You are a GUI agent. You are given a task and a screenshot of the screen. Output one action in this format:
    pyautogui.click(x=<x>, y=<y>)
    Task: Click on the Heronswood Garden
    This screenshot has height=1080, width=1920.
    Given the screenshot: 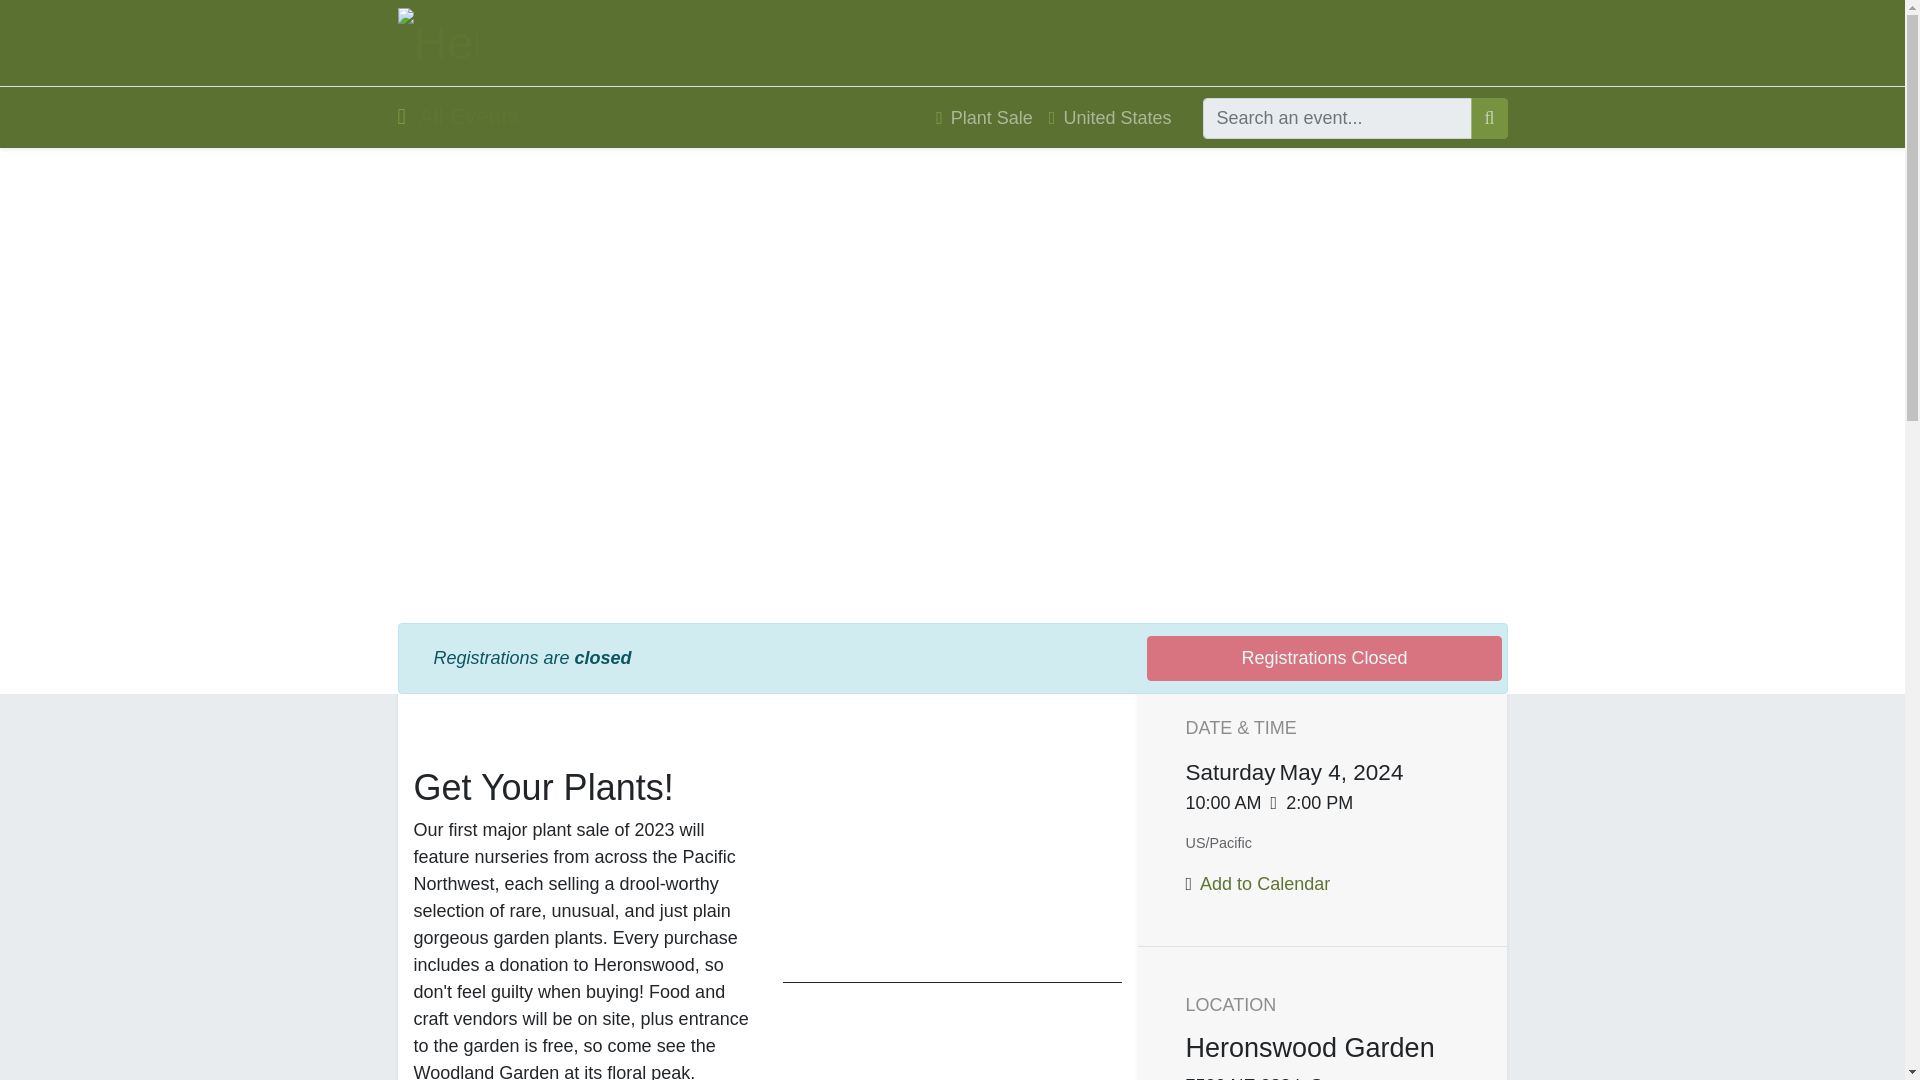 What is the action you would take?
    pyautogui.click(x=438, y=42)
    